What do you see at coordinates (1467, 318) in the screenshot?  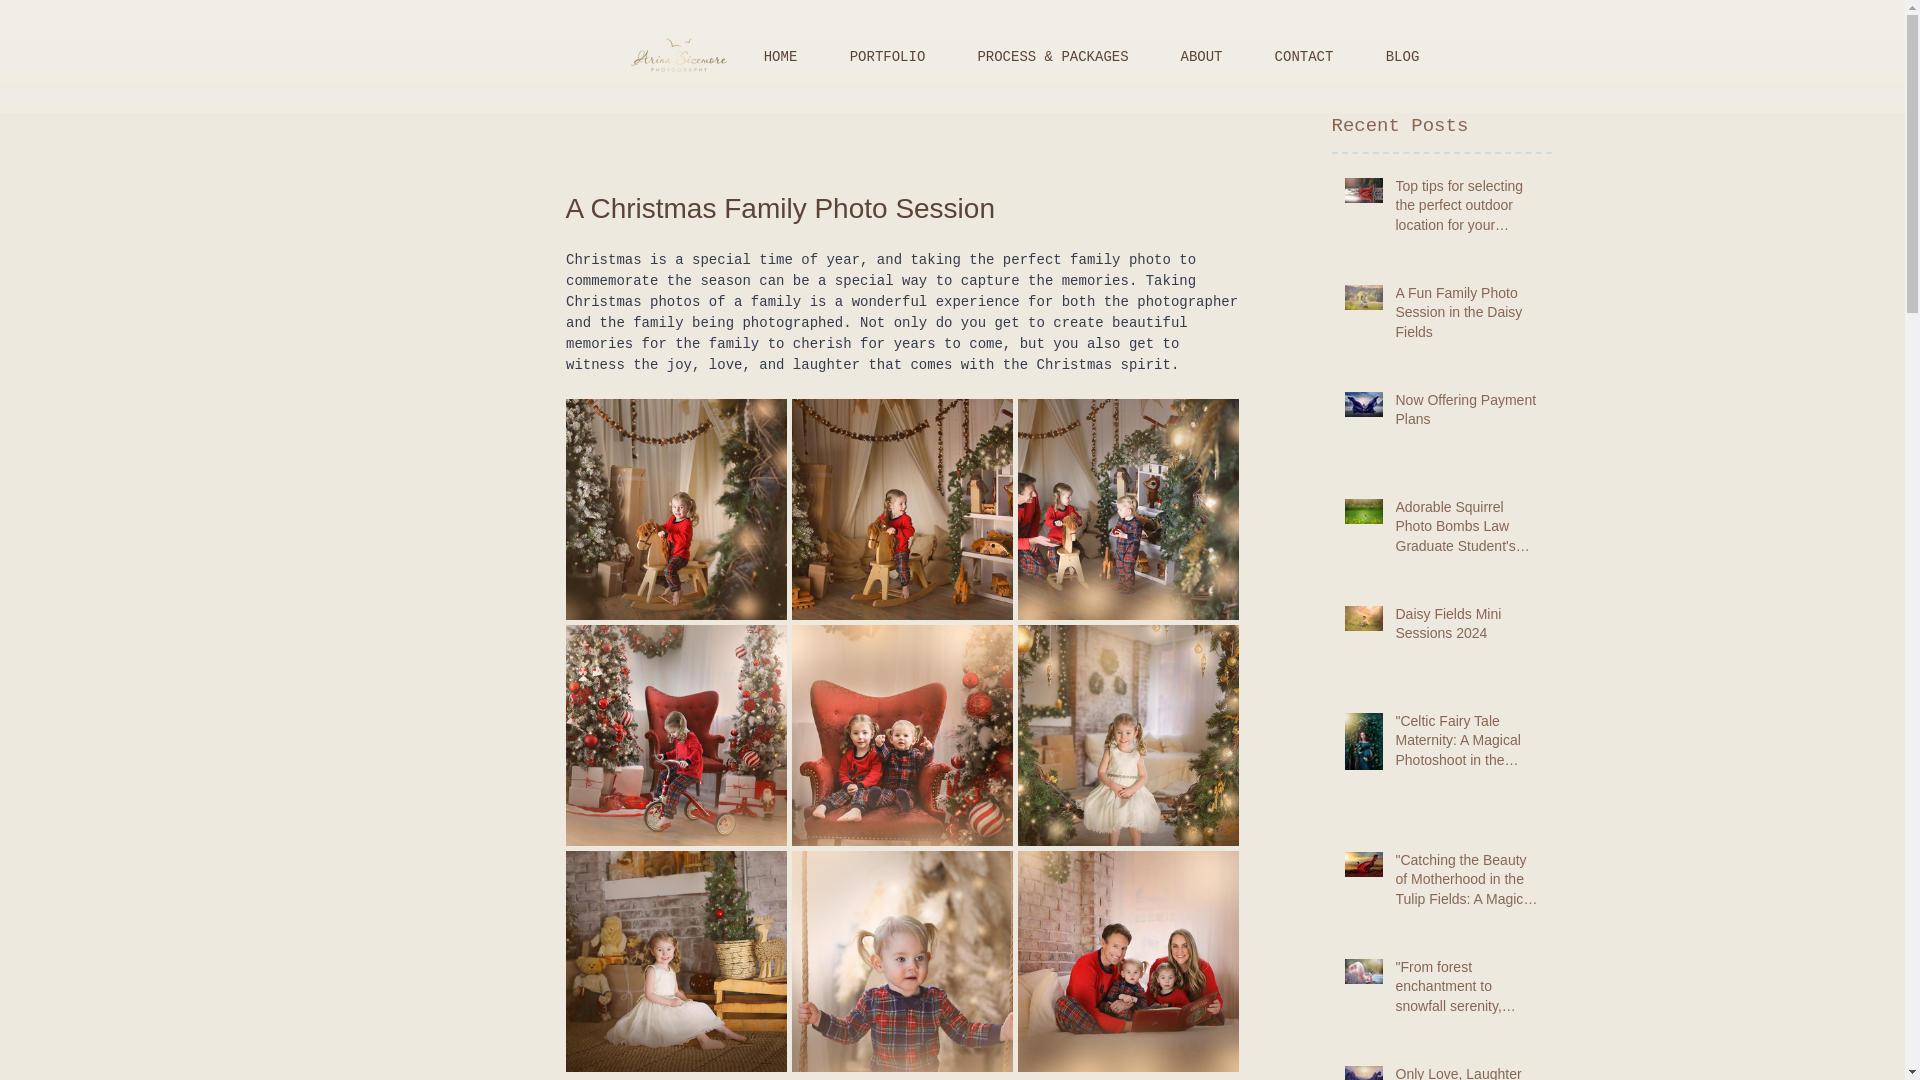 I see `A Fun Family Photo Session in the Daisy Fields` at bounding box center [1467, 318].